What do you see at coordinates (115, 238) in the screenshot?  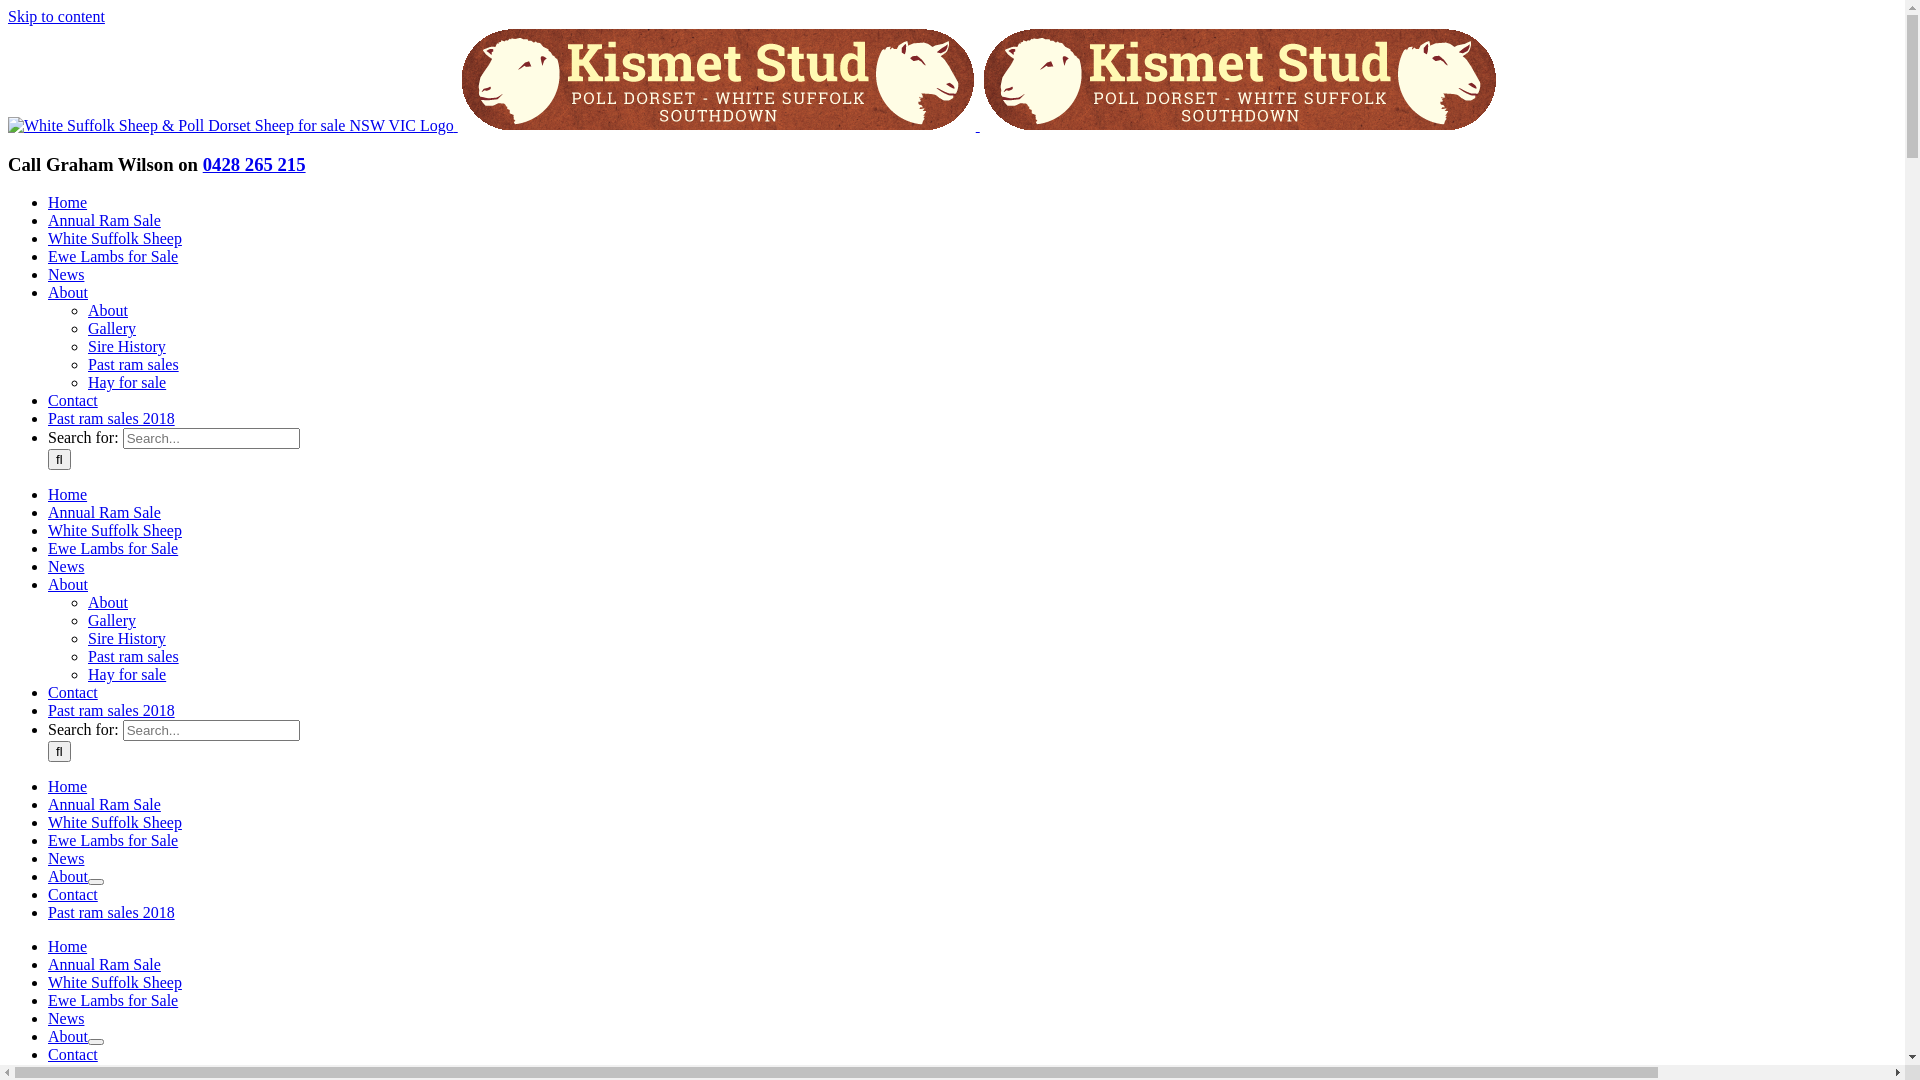 I see `White Suffolk Sheep` at bounding box center [115, 238].